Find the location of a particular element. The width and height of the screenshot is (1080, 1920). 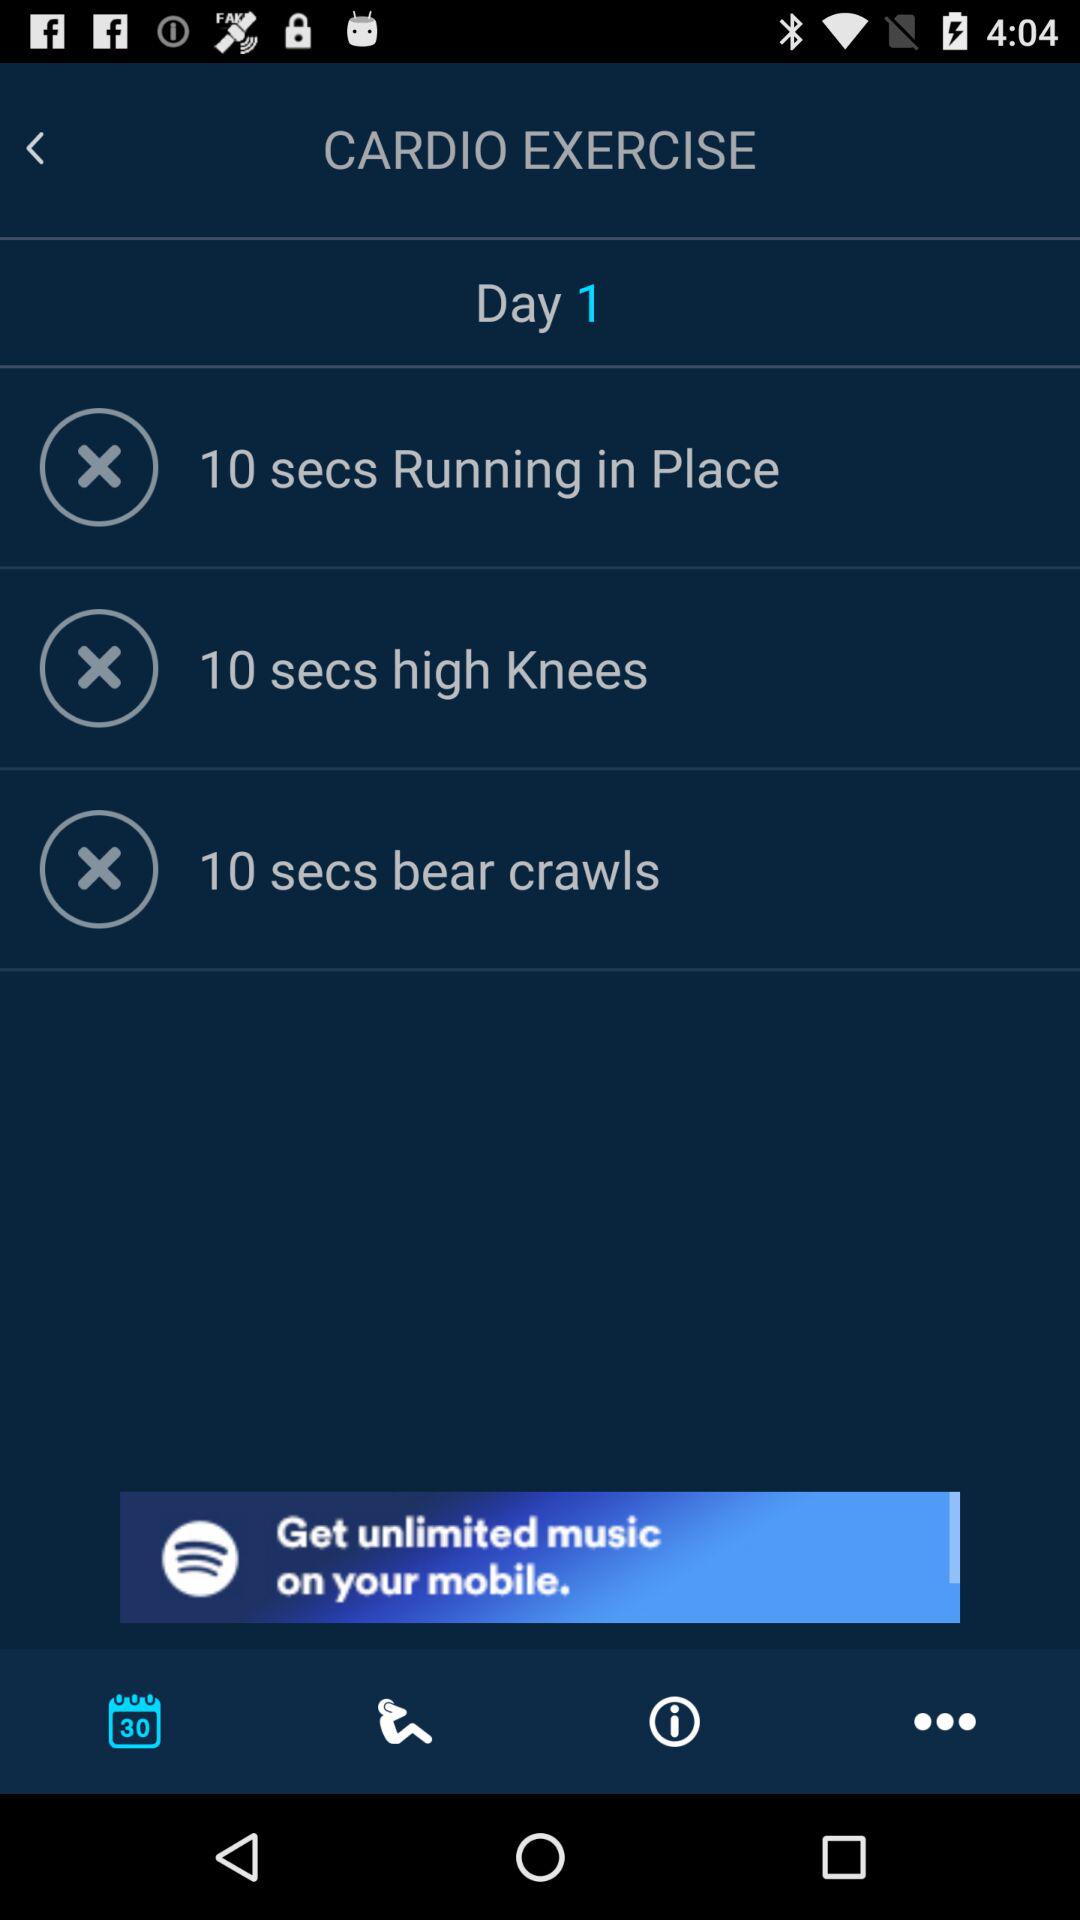

select the more icon is located at coordinates (944, 1720).